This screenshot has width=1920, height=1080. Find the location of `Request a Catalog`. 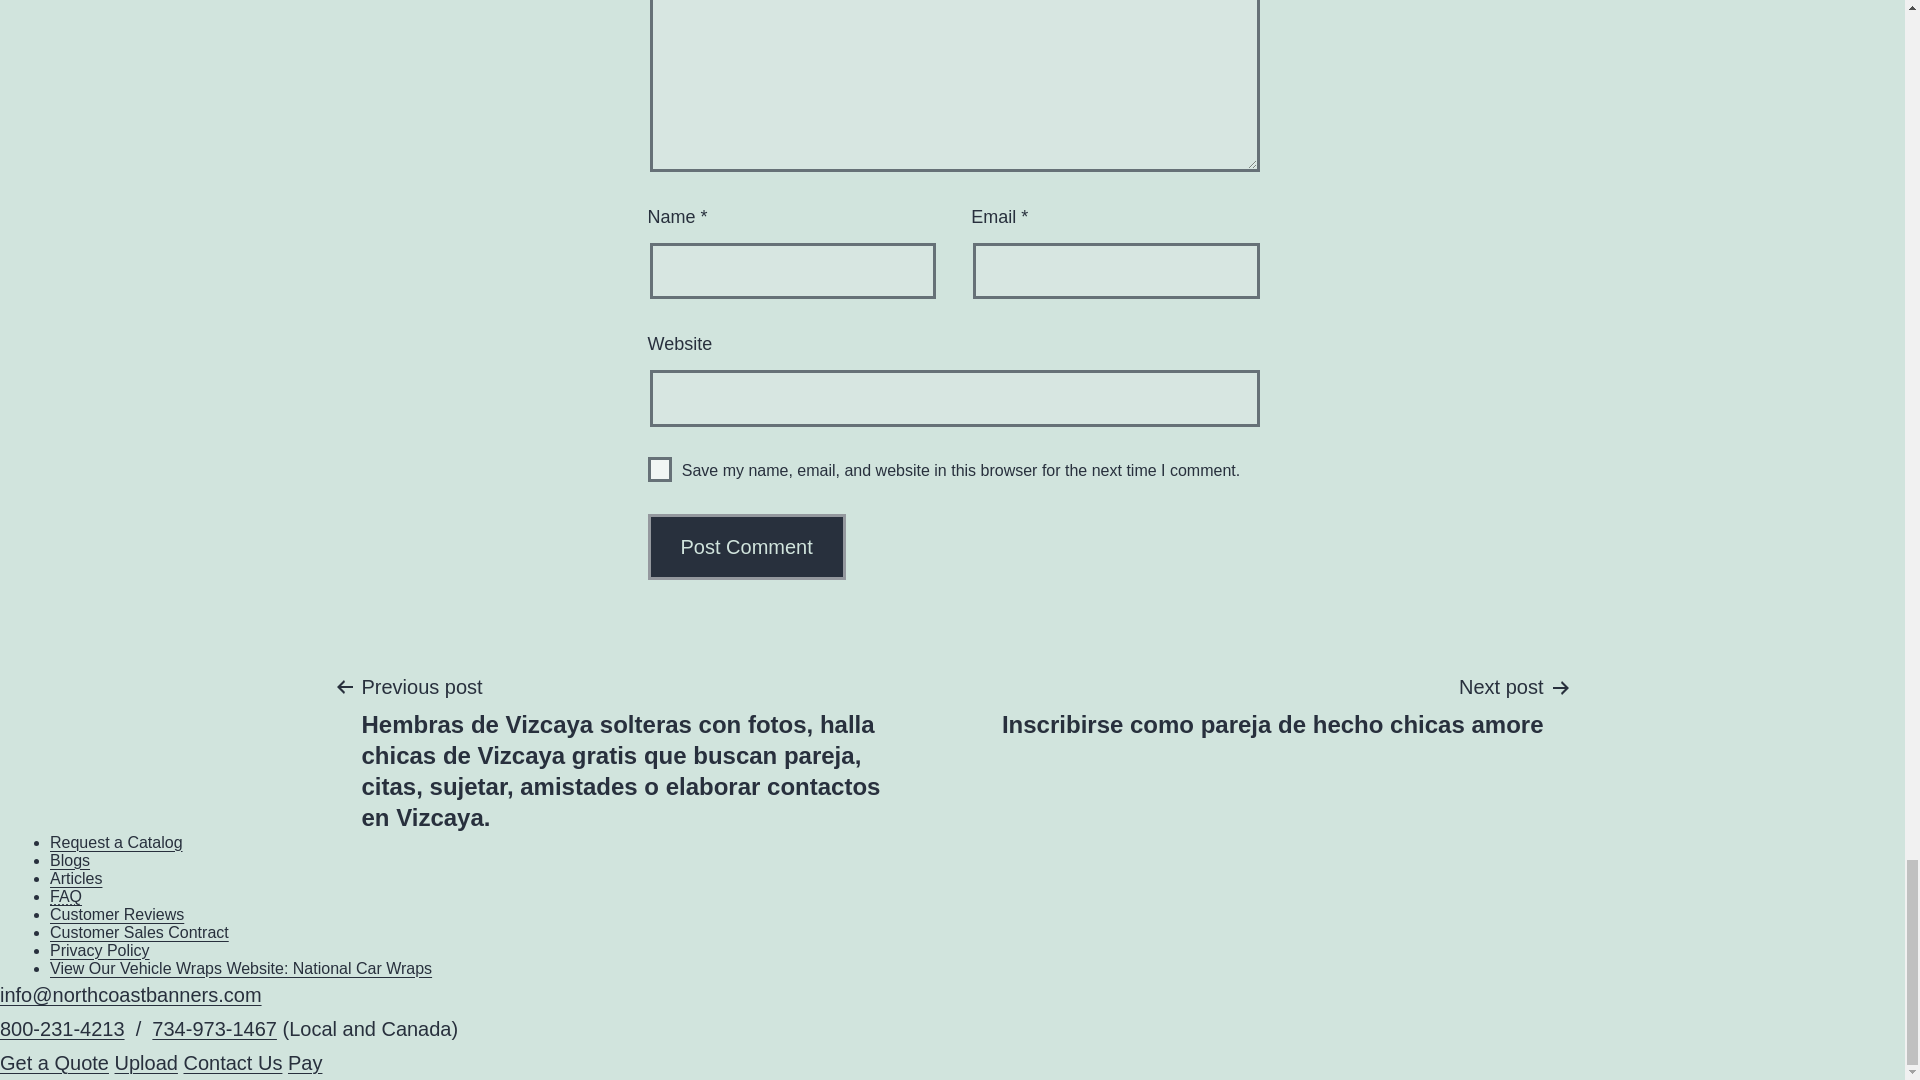

Request a Catalog is located at coordinates (116, 842).